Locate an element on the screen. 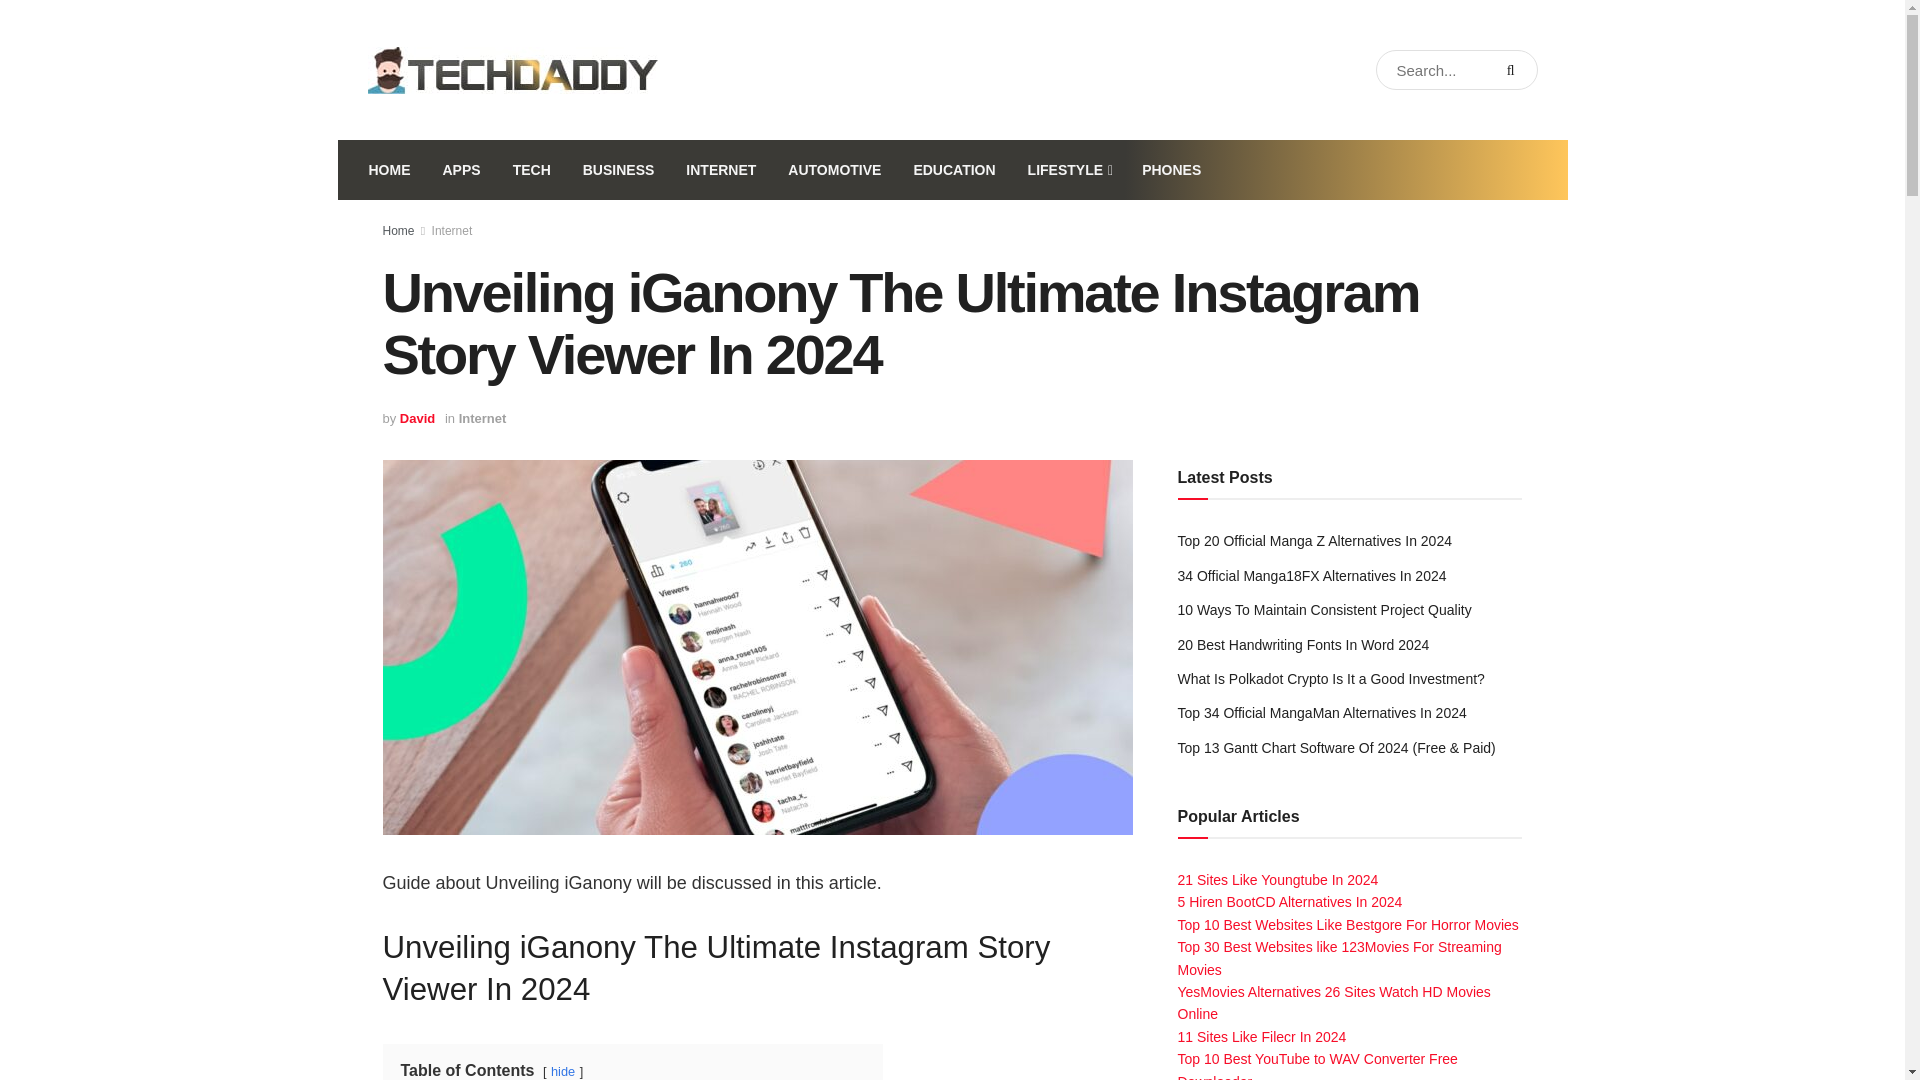 Image resolution: width=1920 pixels, height=1080 pixels. BUSINESS is located at coordinates (618, 170).